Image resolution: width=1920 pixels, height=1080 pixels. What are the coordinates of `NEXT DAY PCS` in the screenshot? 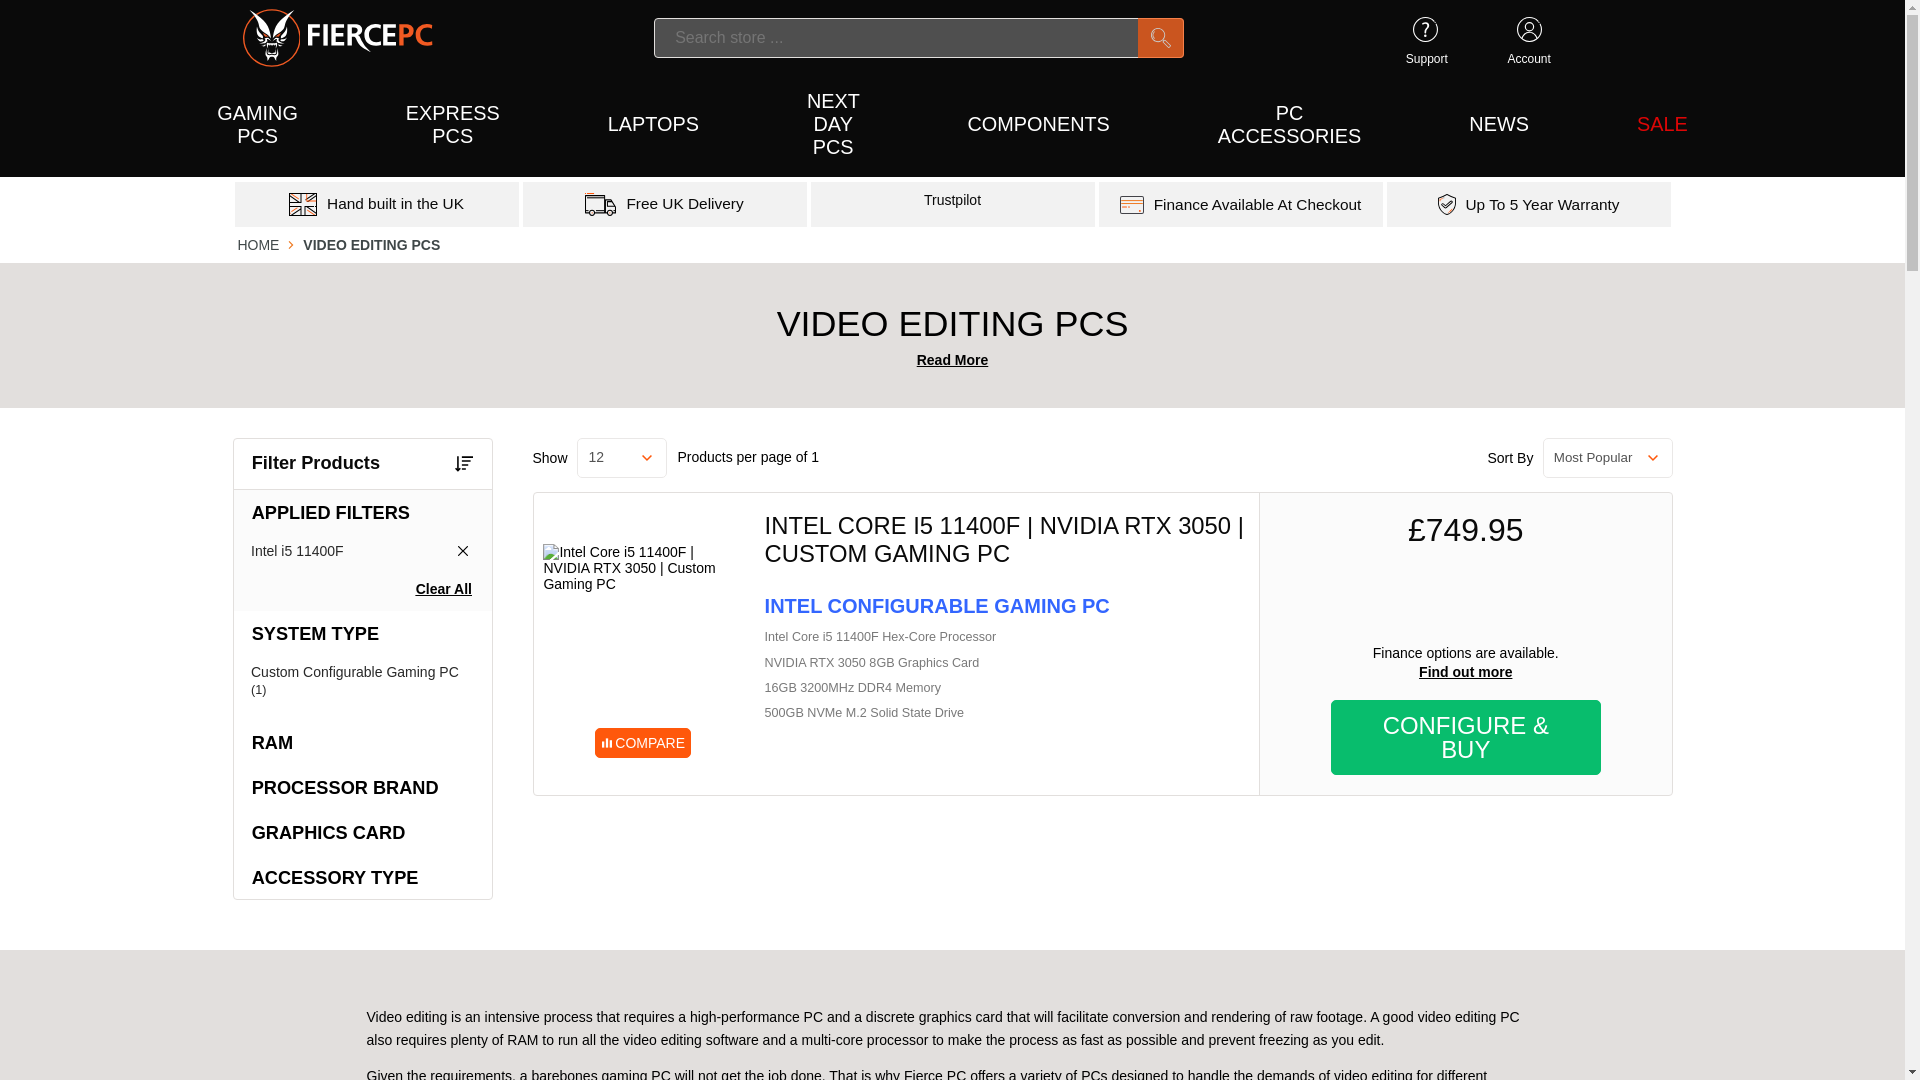 It's located at (832, 126).